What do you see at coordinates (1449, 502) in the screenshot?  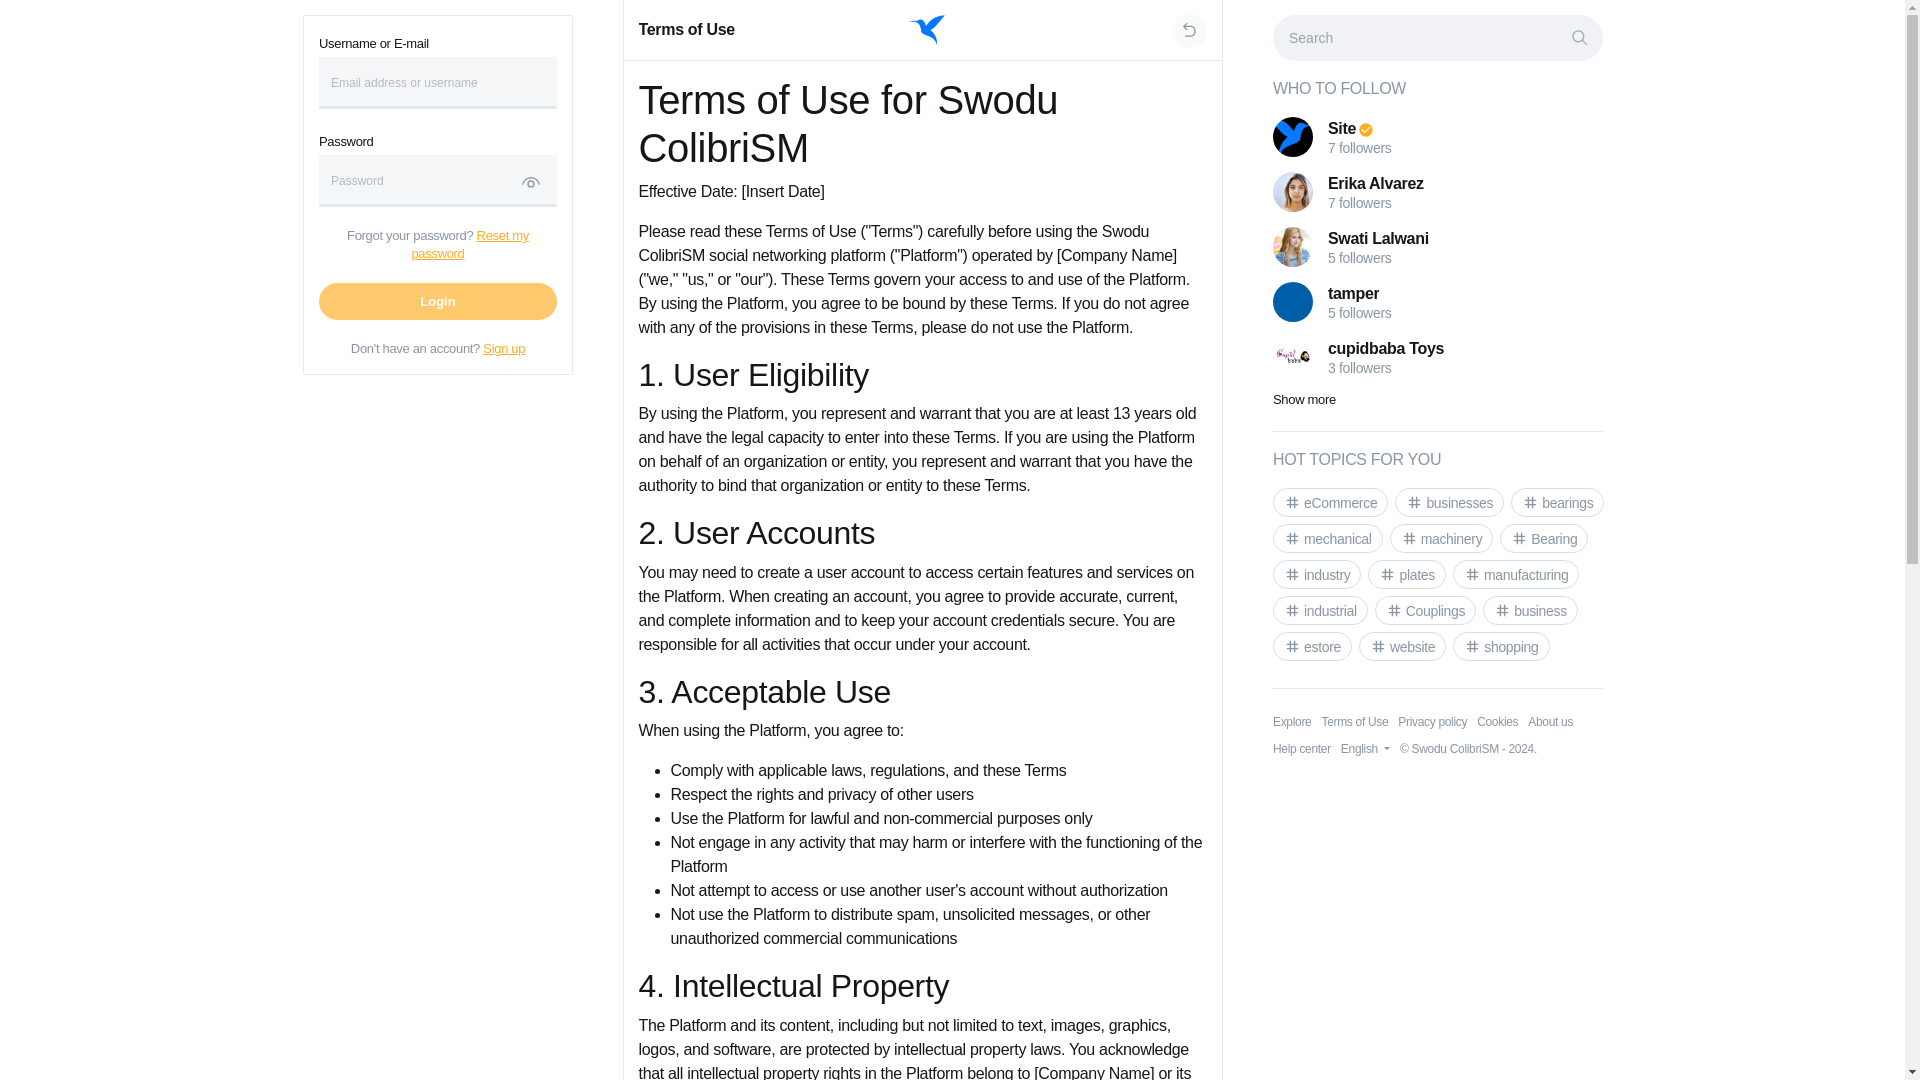 I see `Posts 11` at bounding box center [1449, 502].